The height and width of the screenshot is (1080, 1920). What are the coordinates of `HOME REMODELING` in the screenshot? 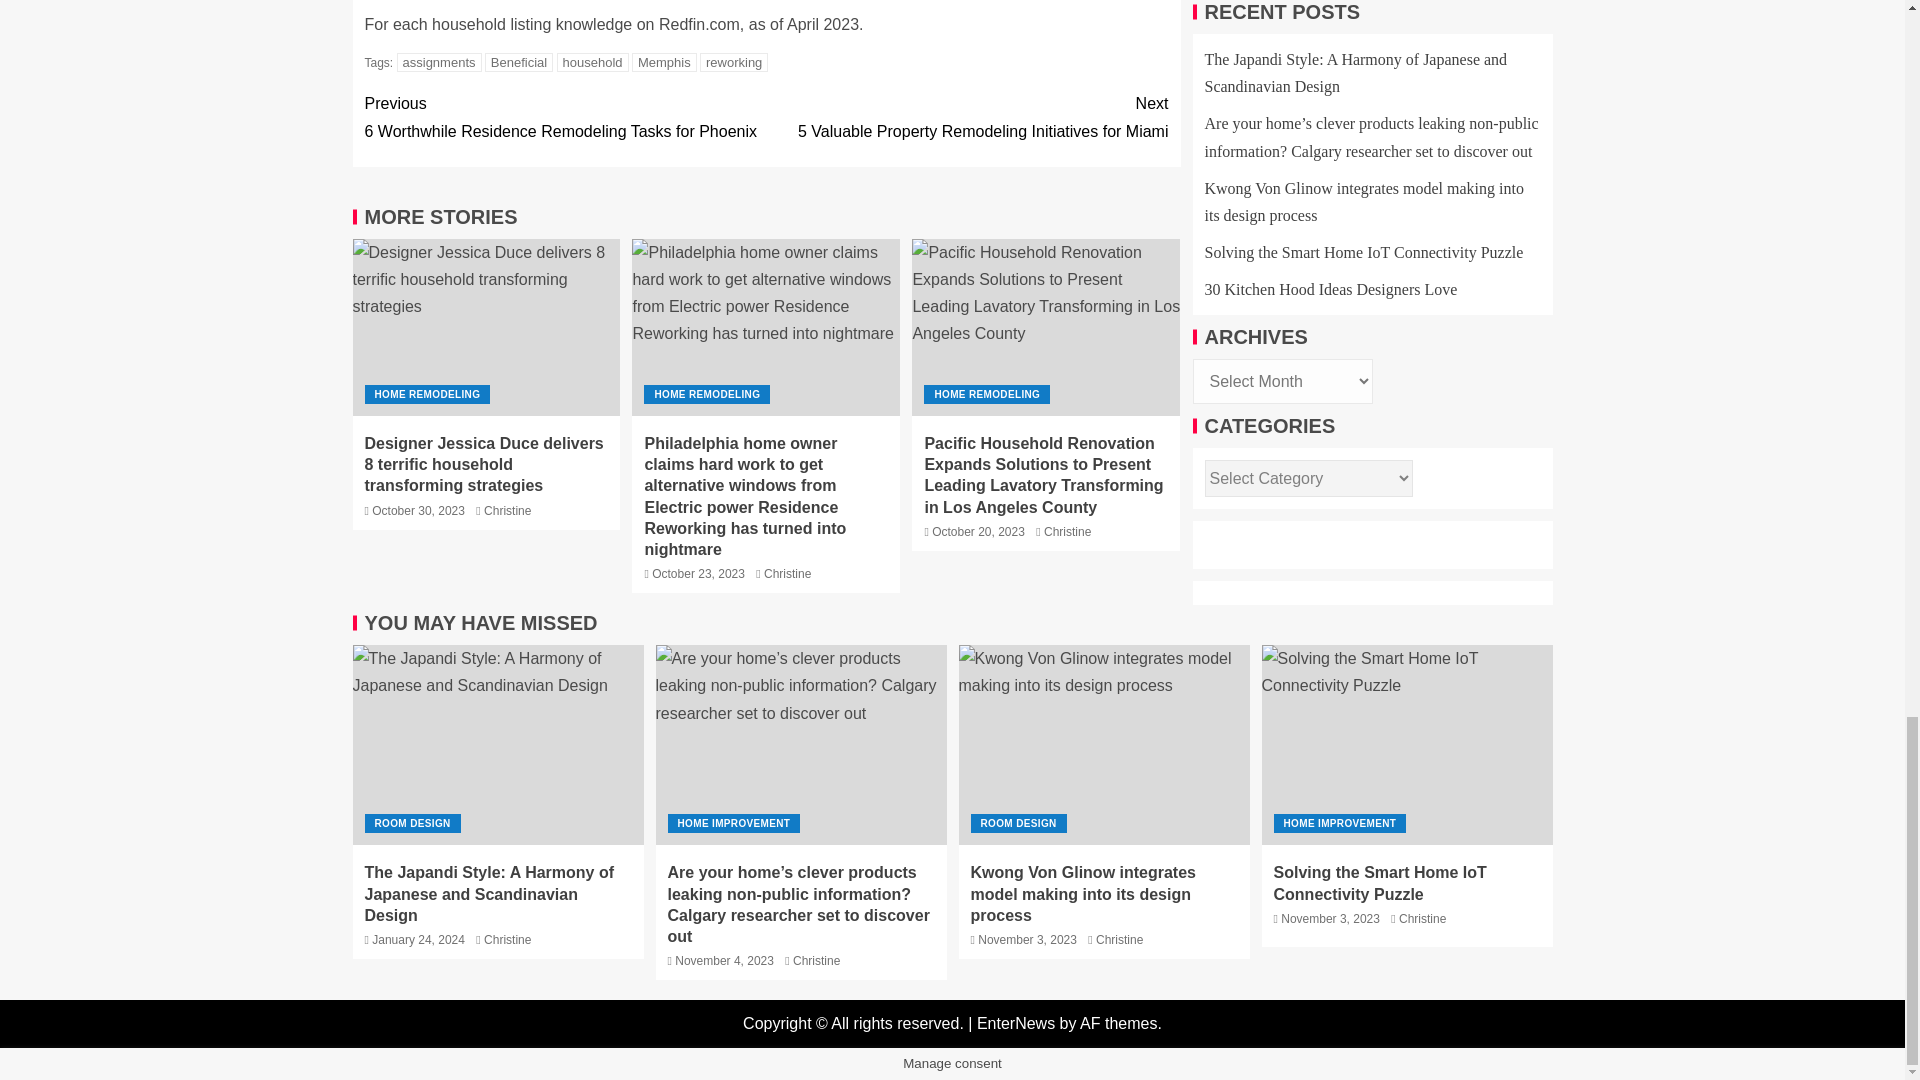 It's located at (507, 510).